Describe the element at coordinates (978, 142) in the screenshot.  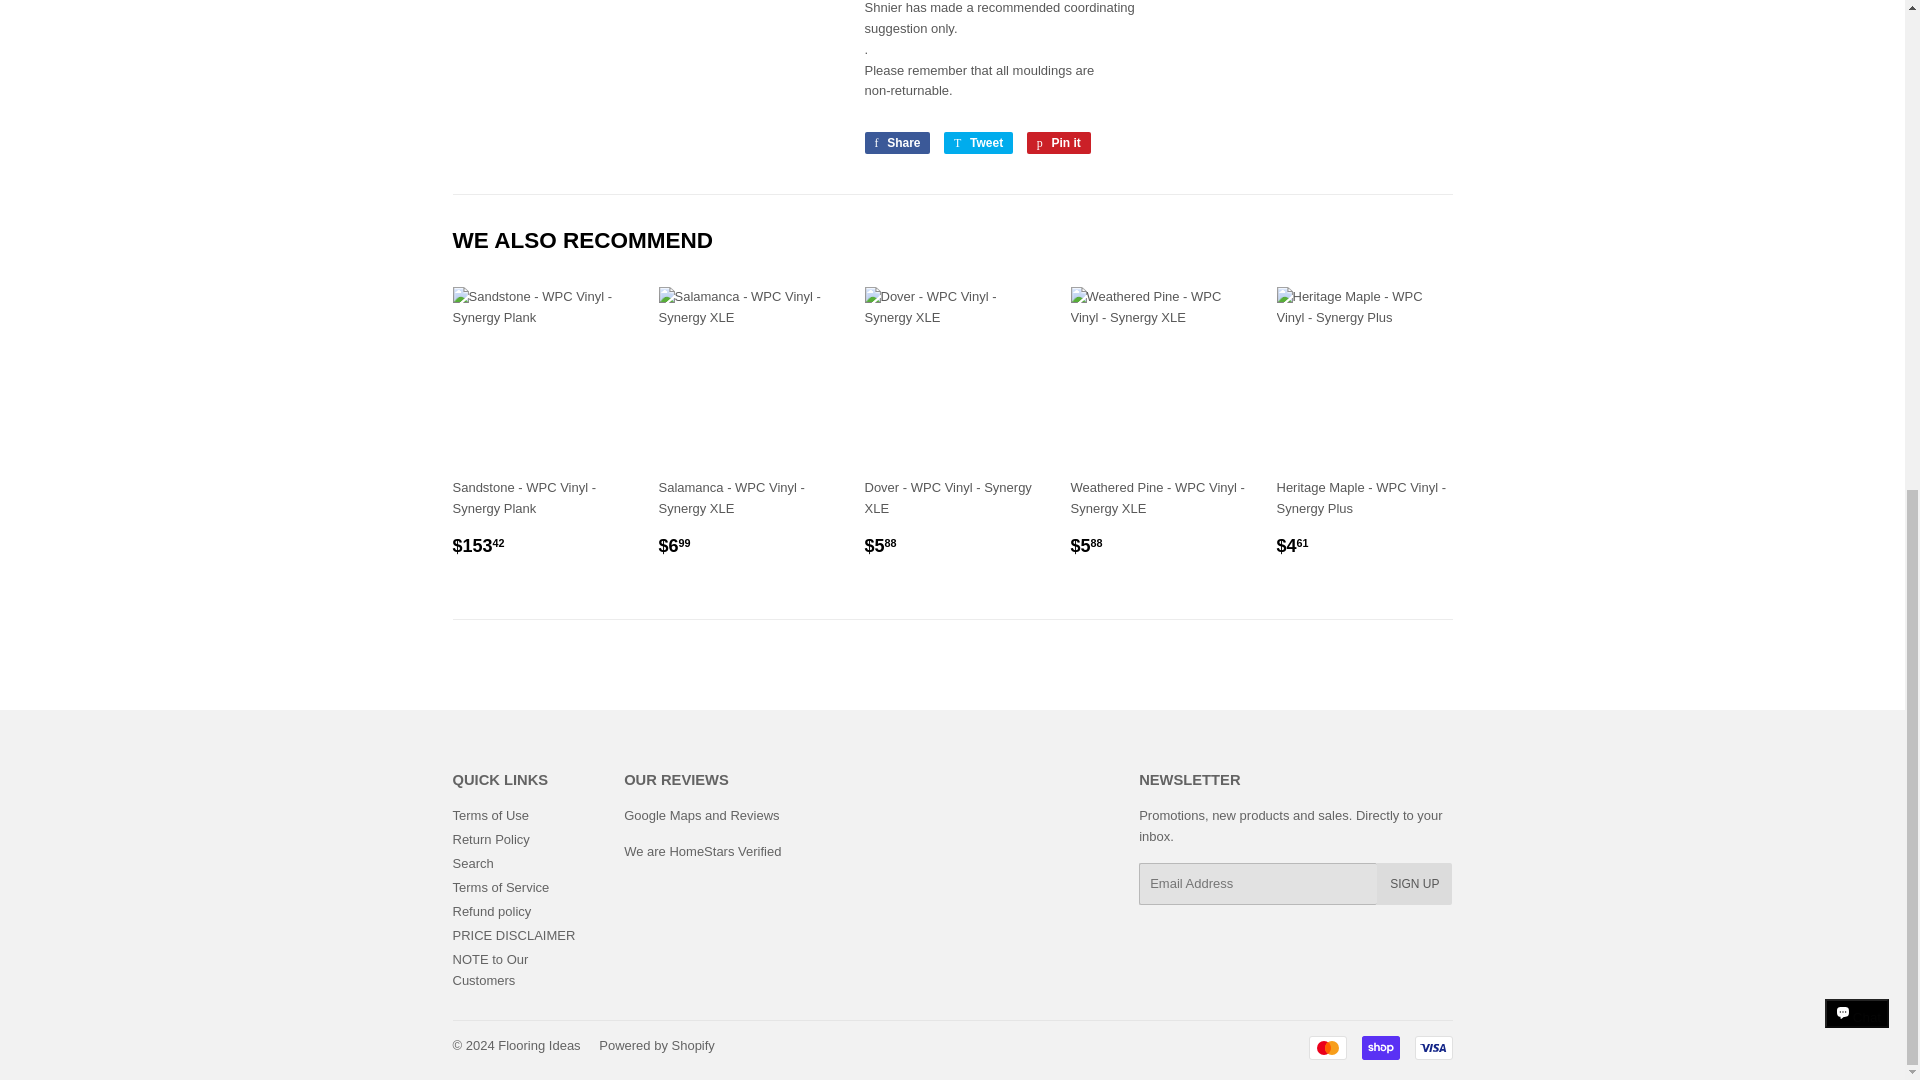
I see `Google Maps and Reviews` at that location.